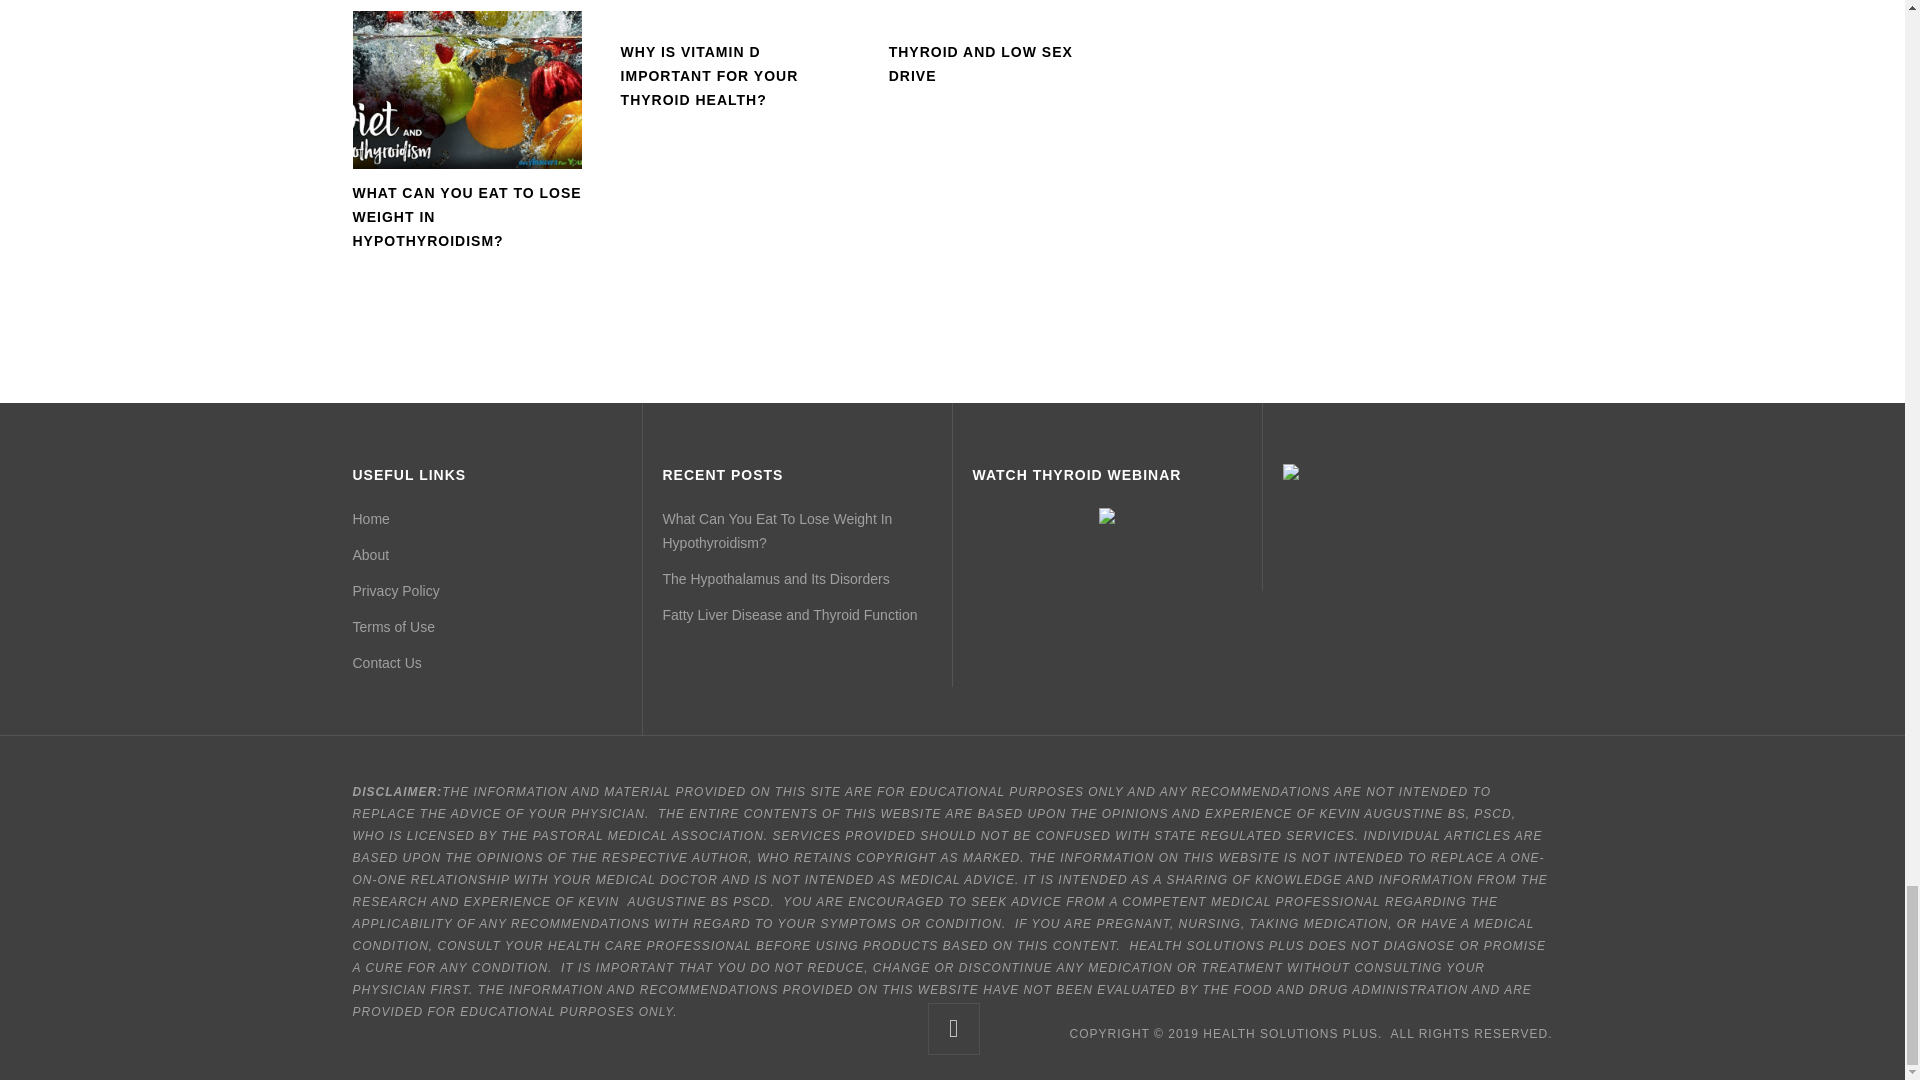 The width and height of the screenshot is (1920, 1080). I want to click on Privacy Policy, so click(395, 591).